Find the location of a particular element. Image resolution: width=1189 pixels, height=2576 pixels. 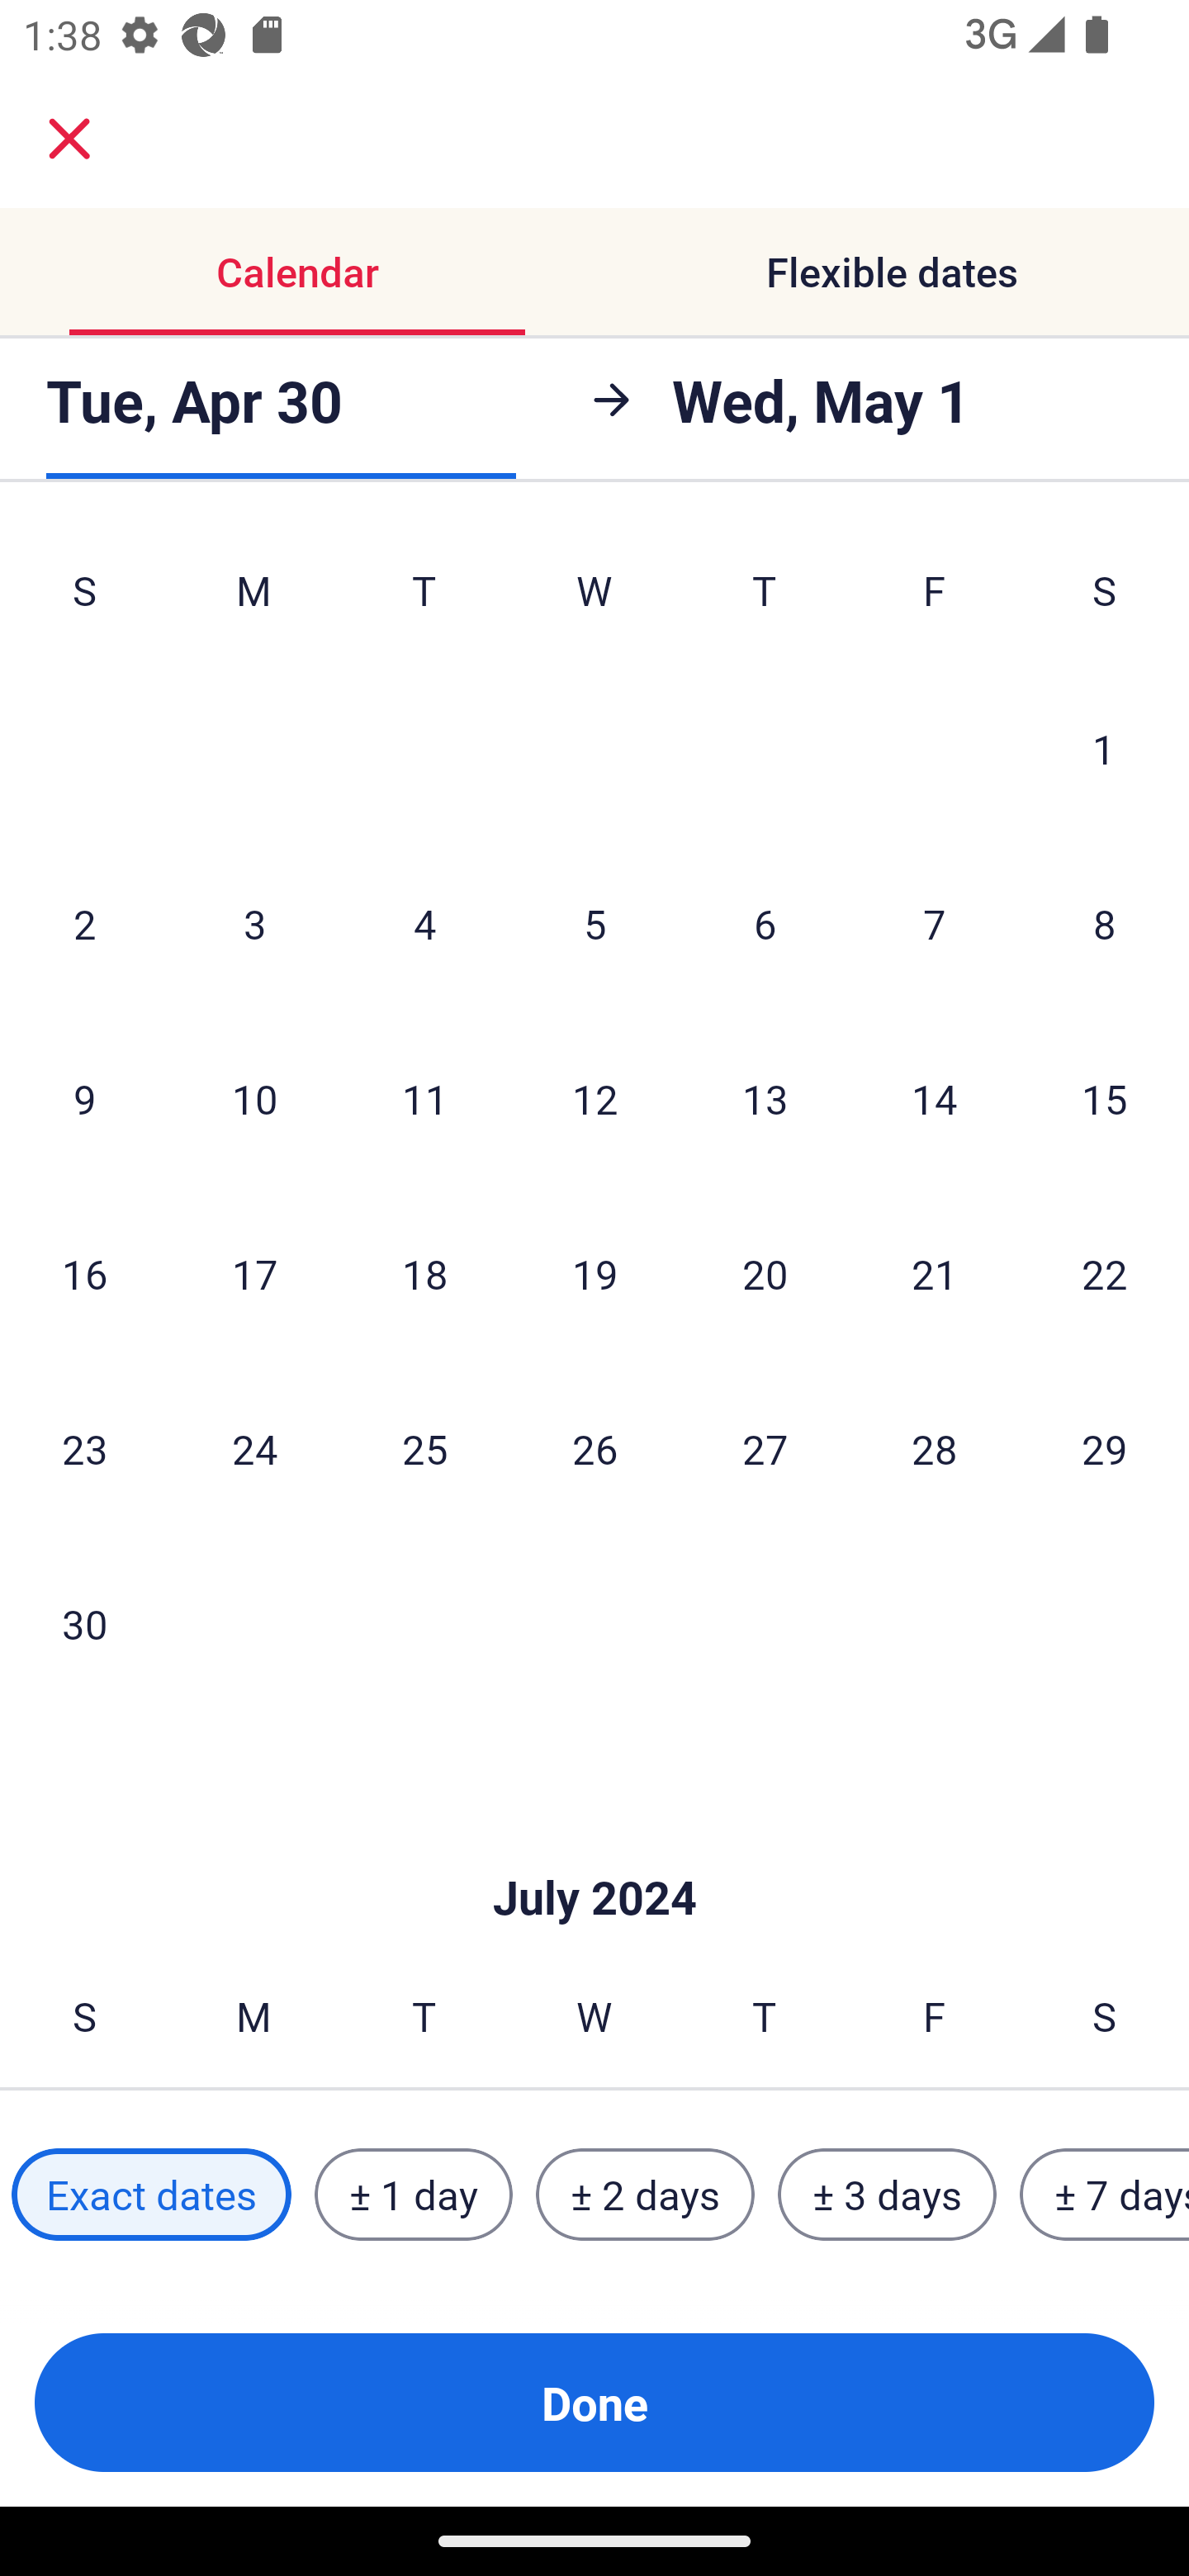

23 Sunday, June 23, 2024 is located at coordinates (84, 1447).